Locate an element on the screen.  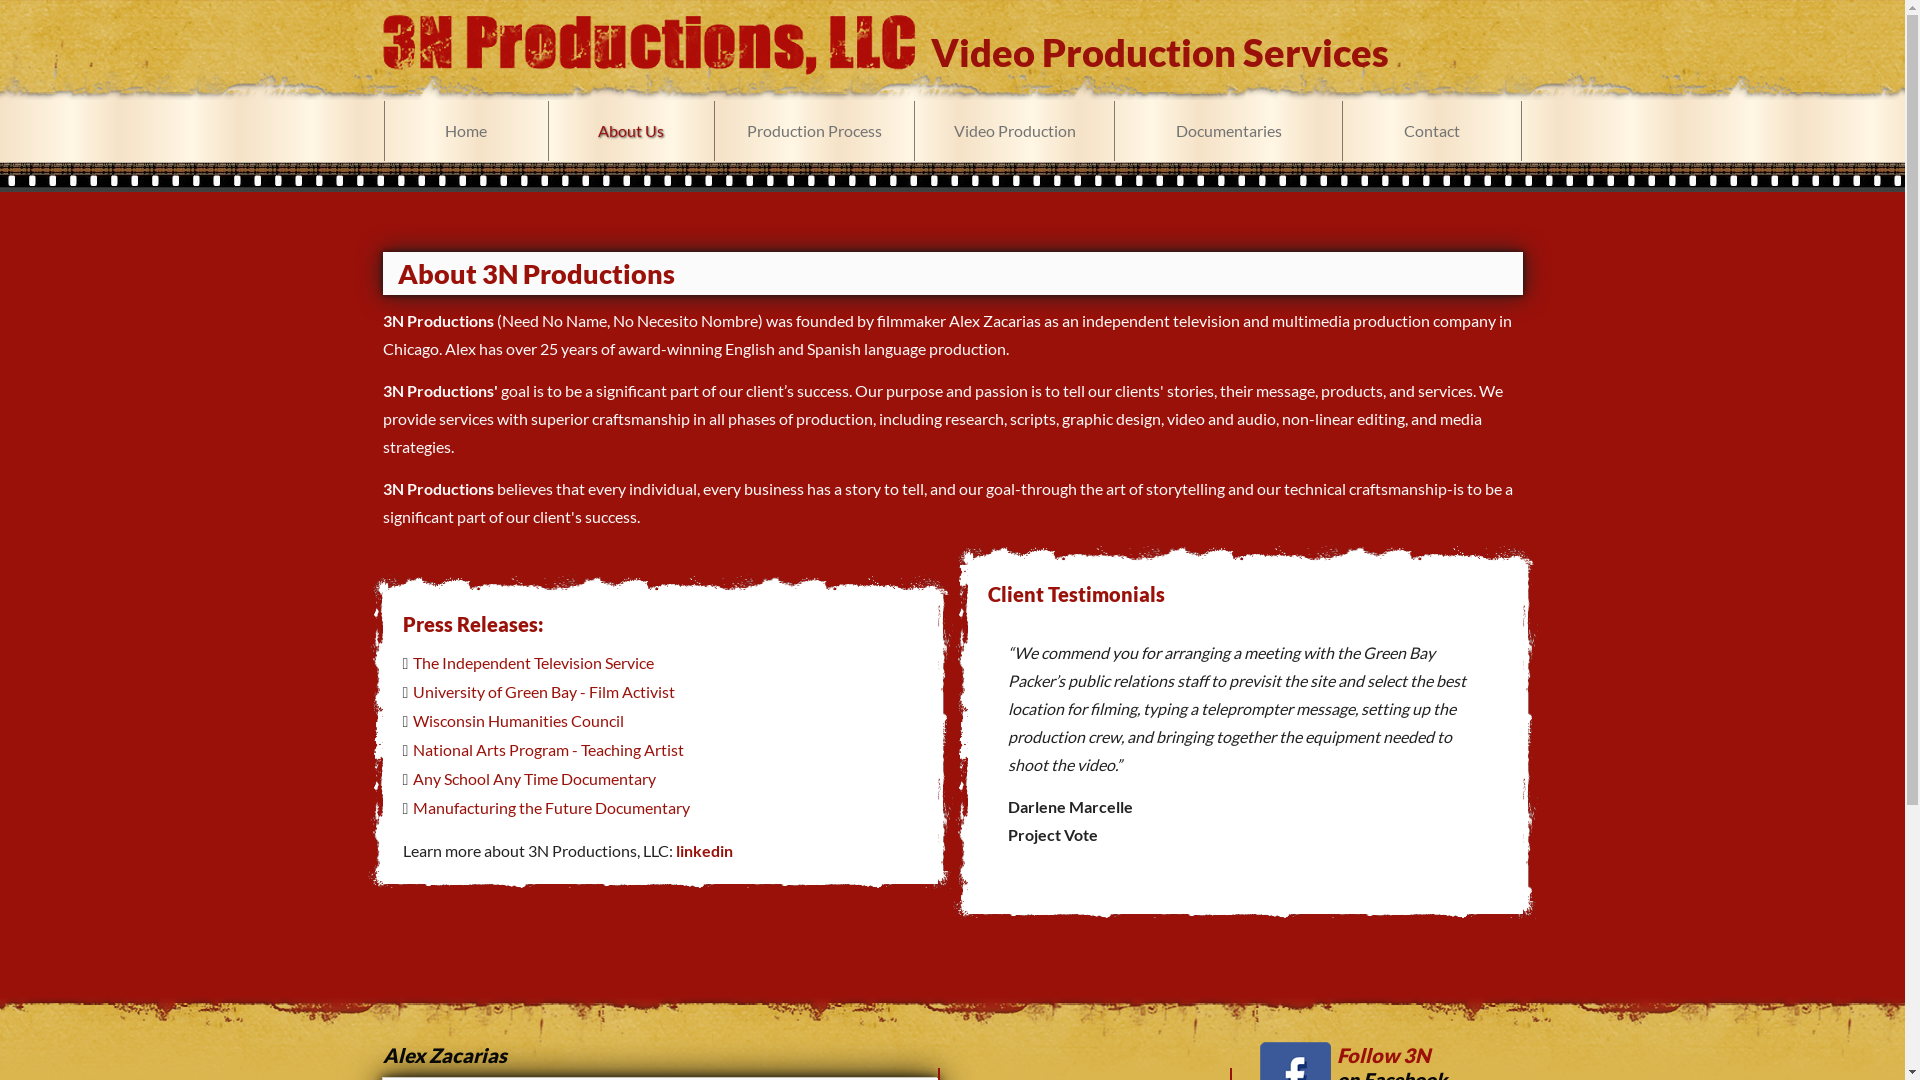
National Arts Program - Teaching Artist is located at coordinates (548, 749).